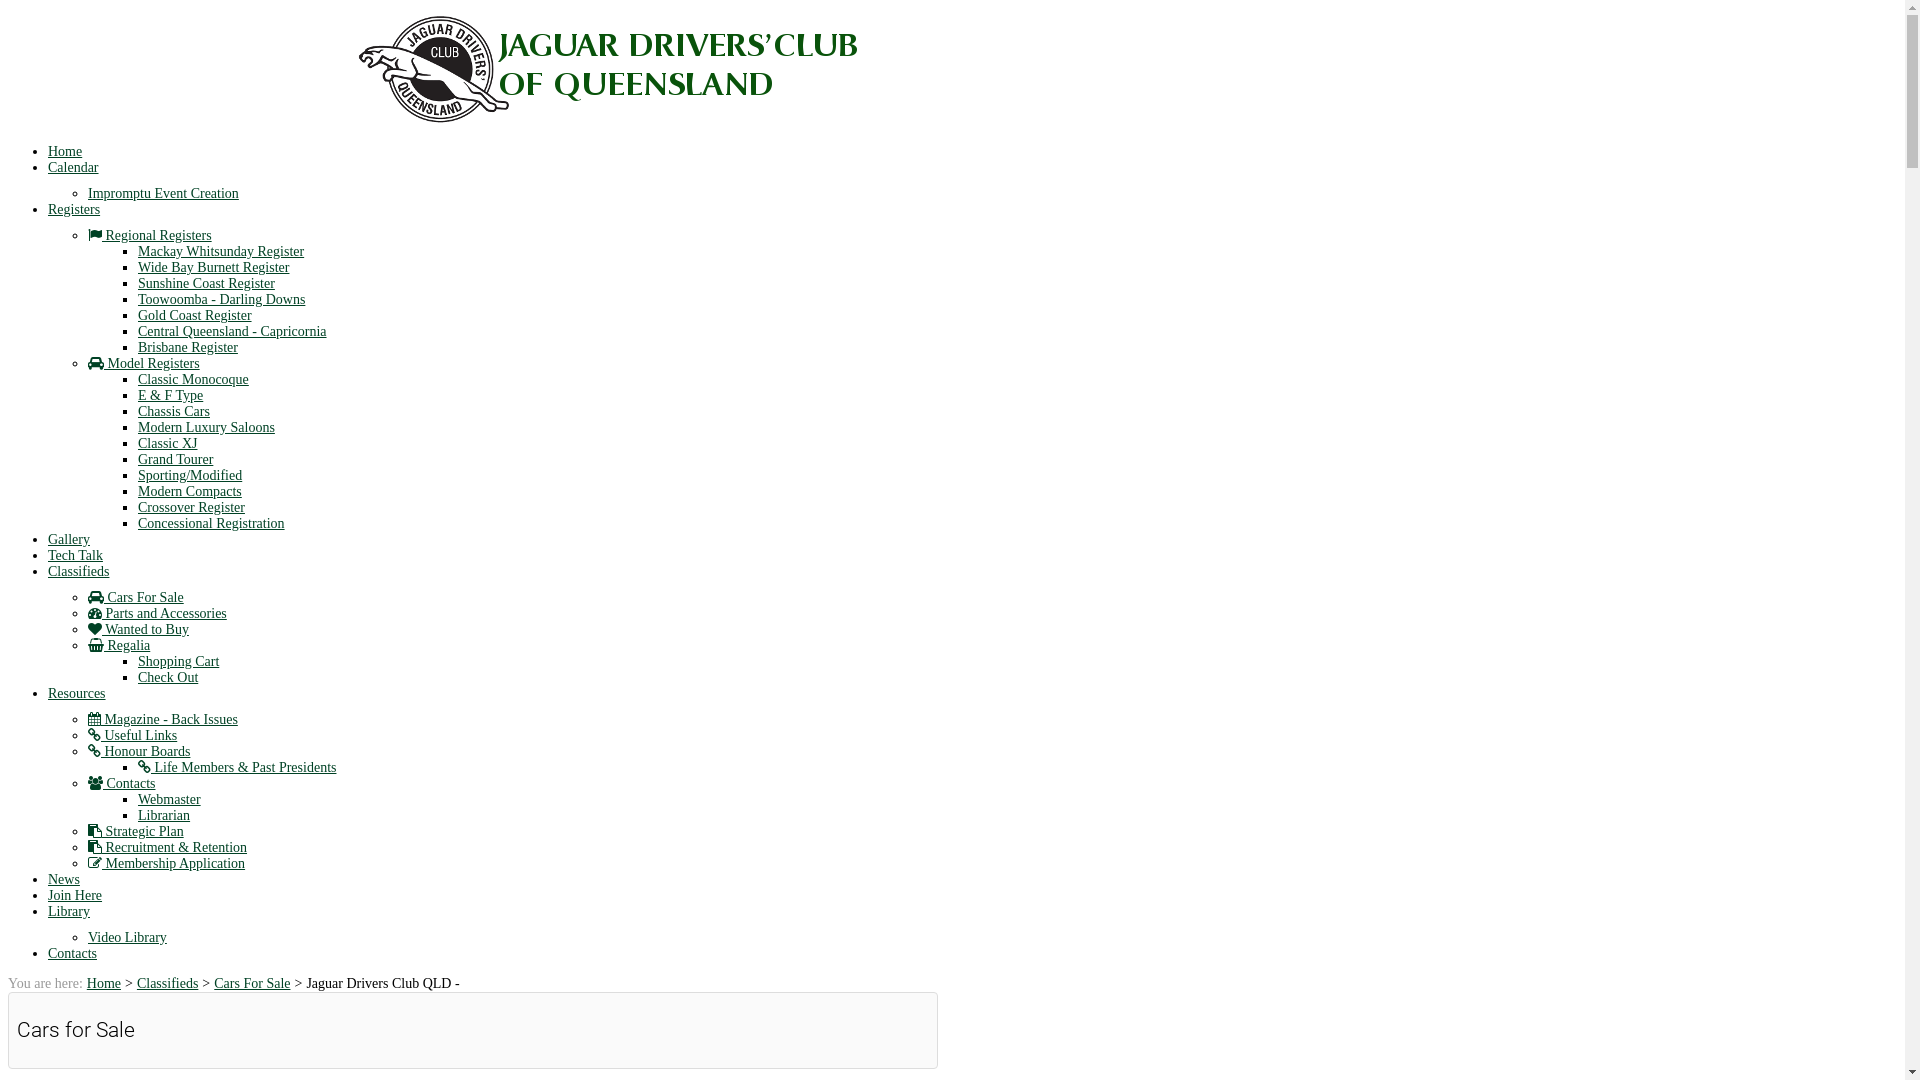 Image resolution: width=1920 pixels, height=1080 pixels. I want to click on Check Out, so click(168, 678).